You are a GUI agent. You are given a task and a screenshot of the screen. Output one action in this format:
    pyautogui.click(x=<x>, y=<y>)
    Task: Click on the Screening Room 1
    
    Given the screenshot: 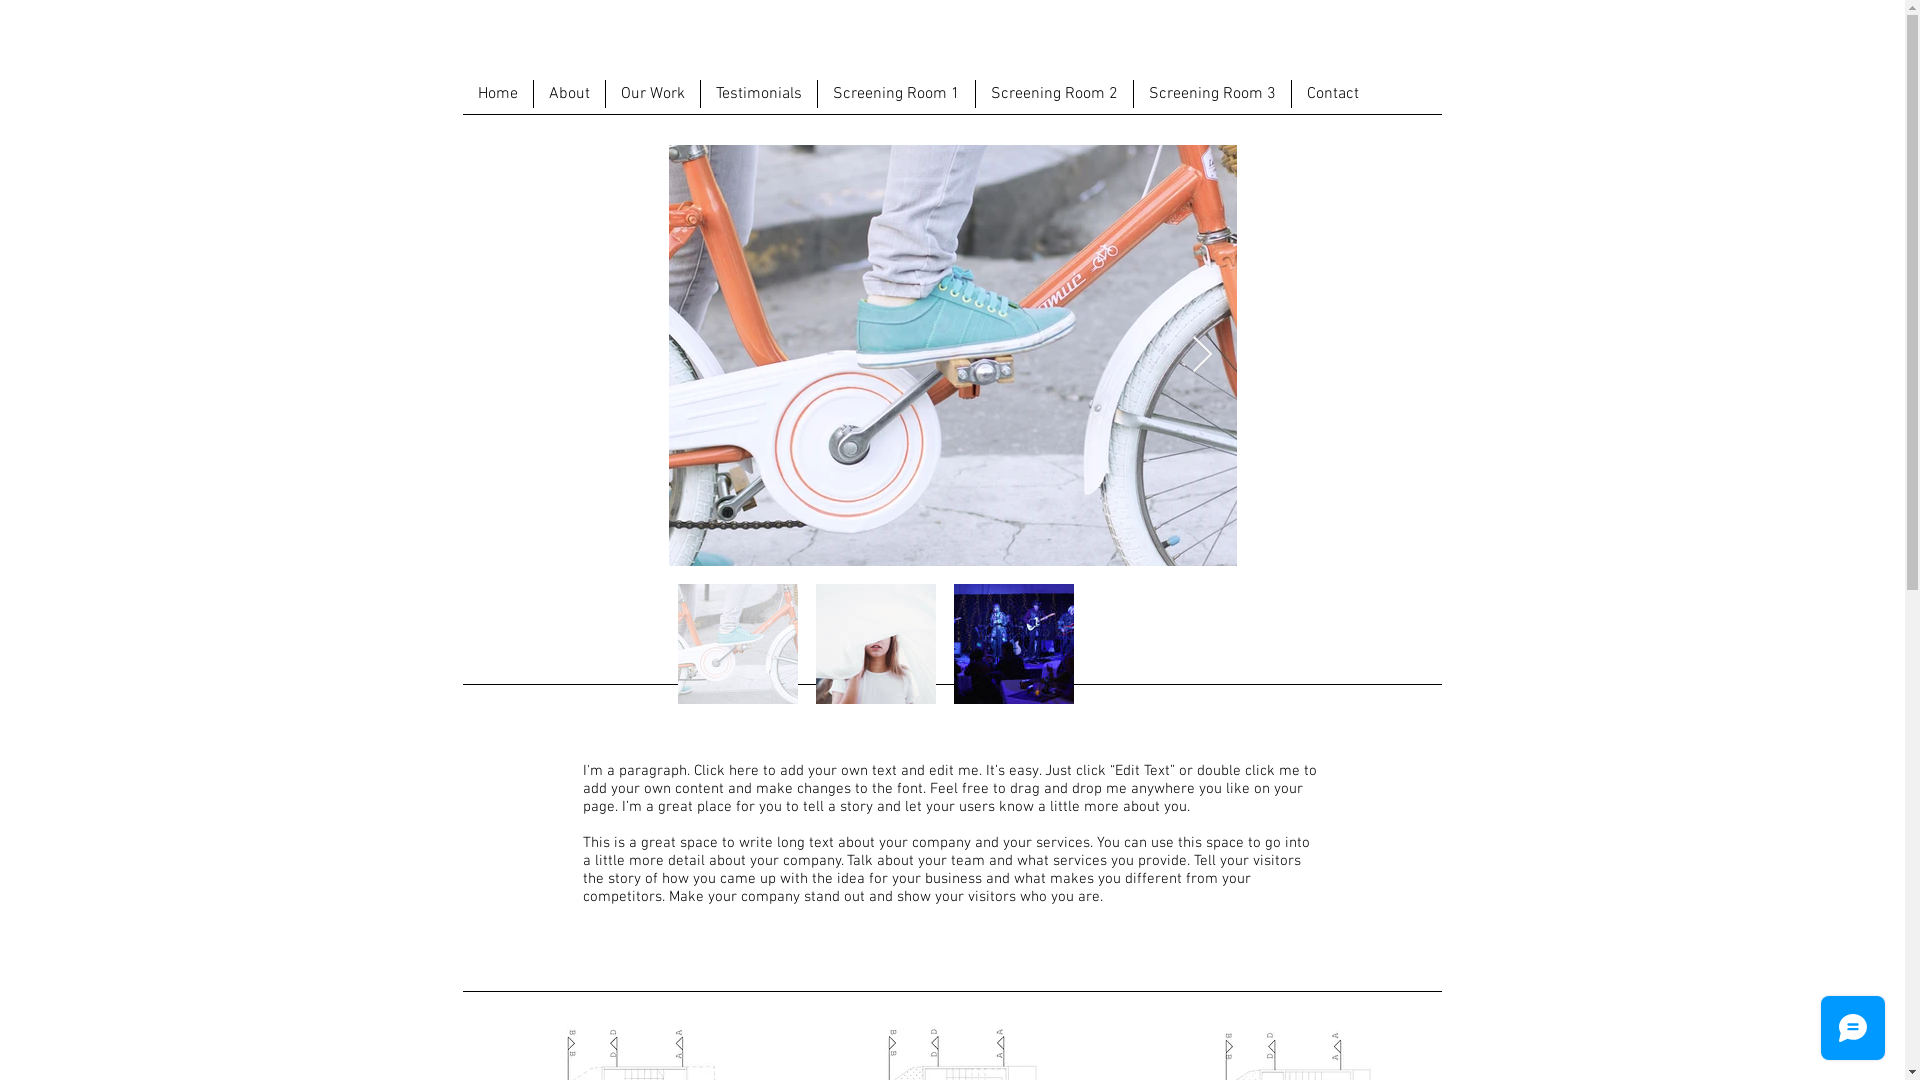 What is the action you would take?
    pyautogui.click(x=895, y=94)
    